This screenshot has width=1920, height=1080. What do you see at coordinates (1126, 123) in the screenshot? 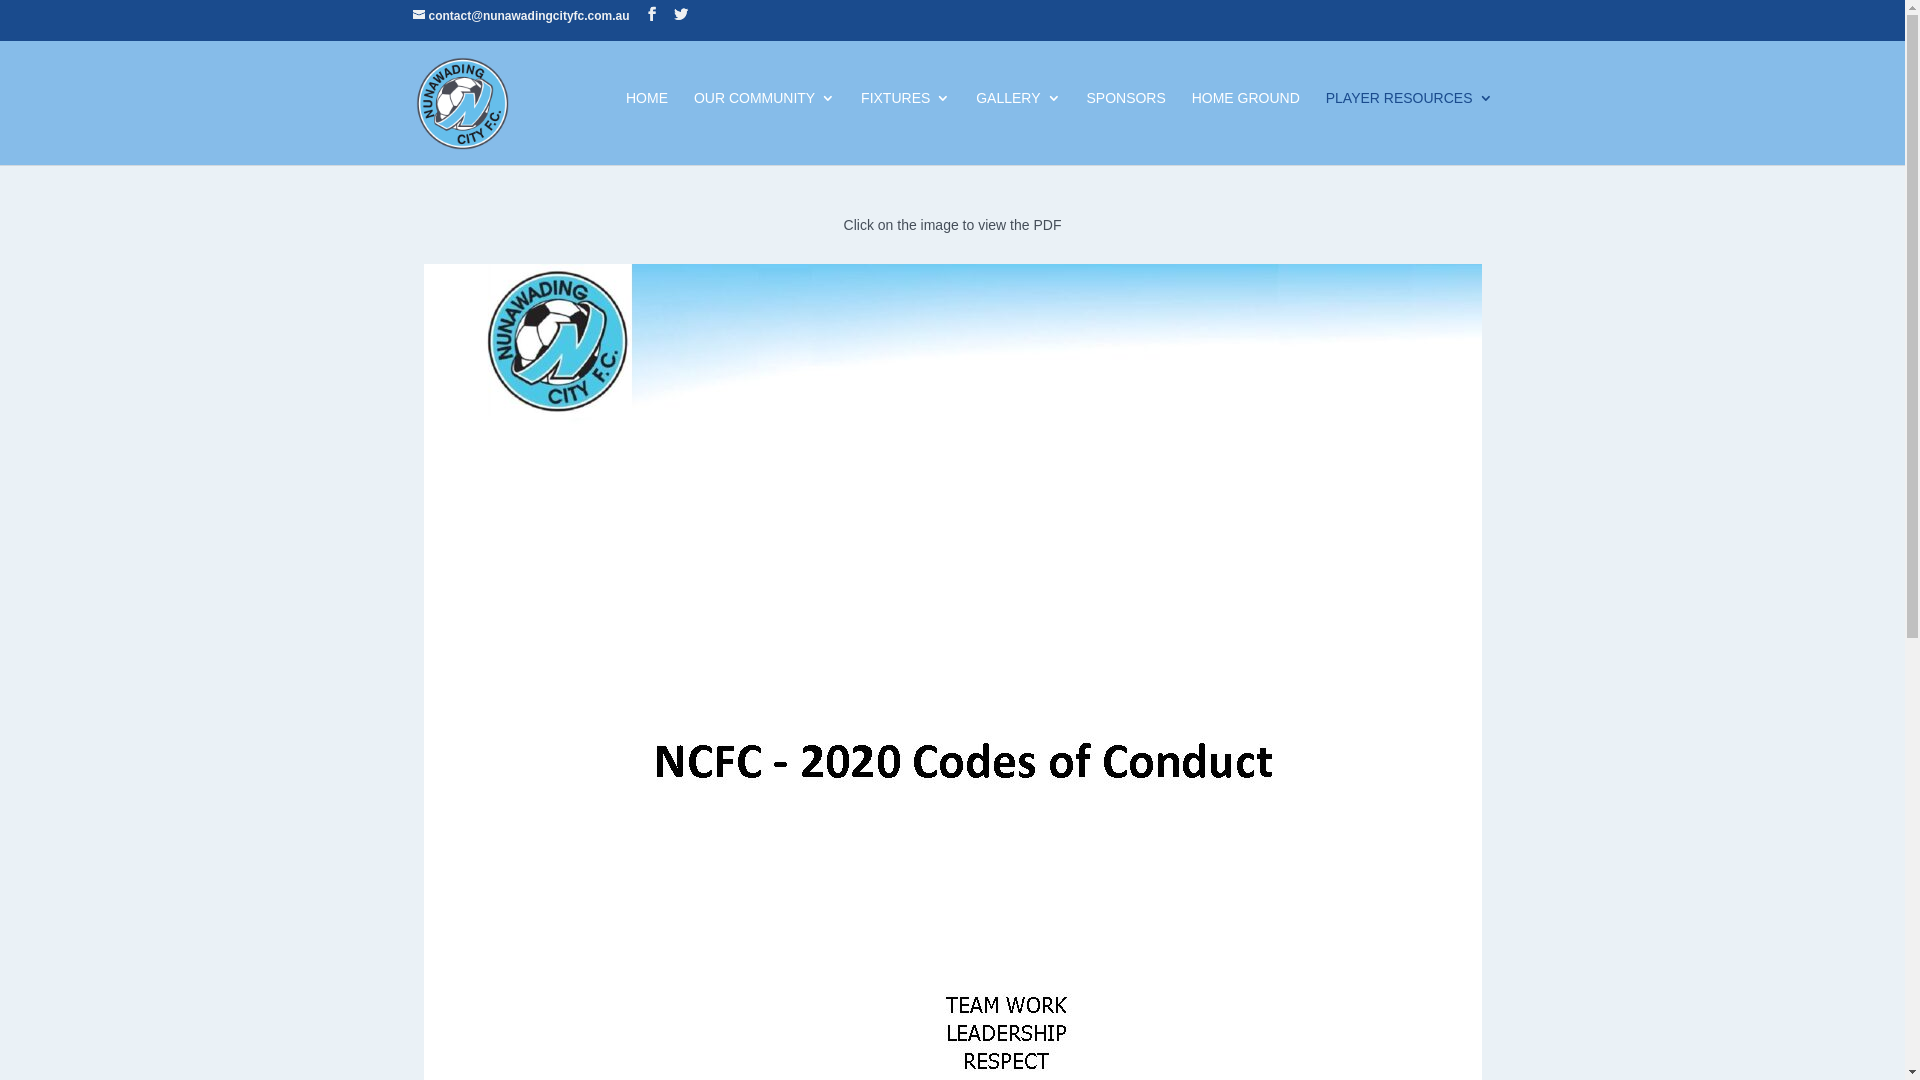
I see `SPONSORS` at bounding box center [1126, 123].